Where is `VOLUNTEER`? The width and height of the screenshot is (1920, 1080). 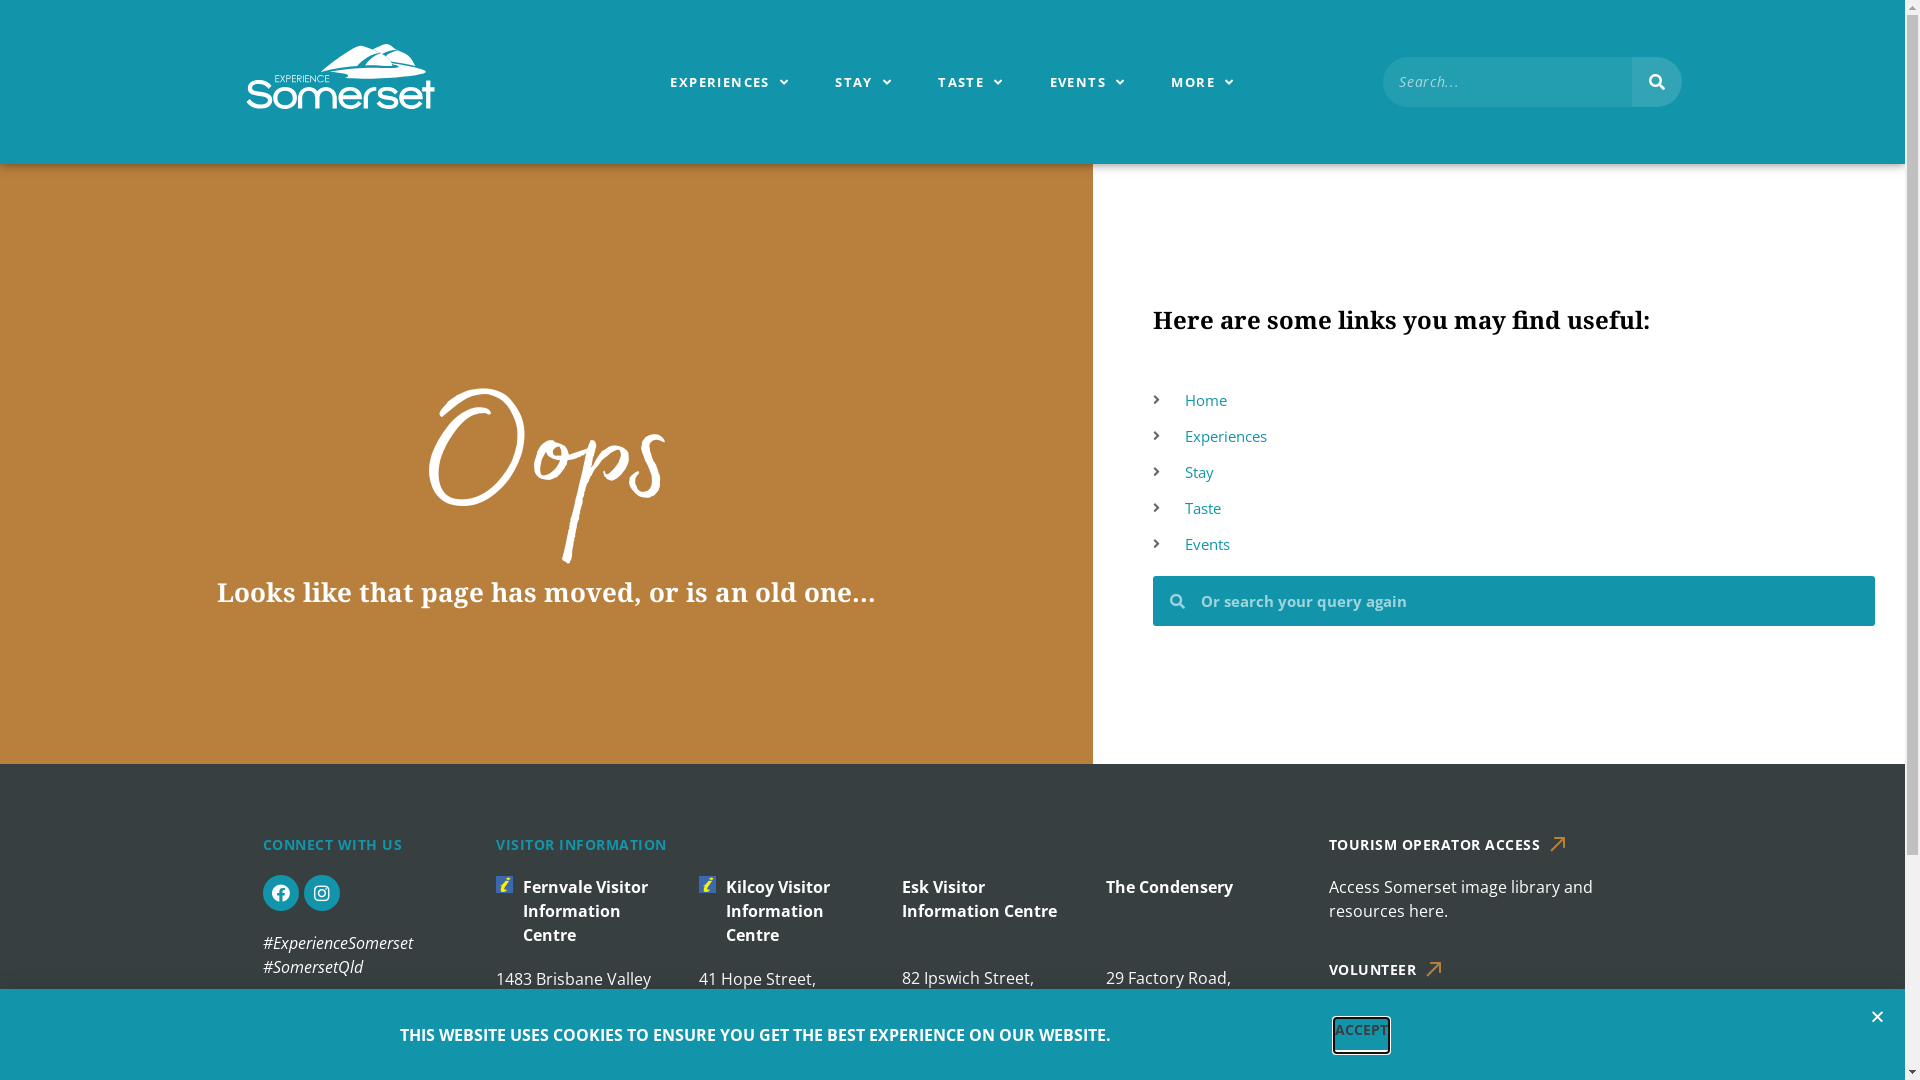
VOLUNTEER is located at coordinates (1373, 970).